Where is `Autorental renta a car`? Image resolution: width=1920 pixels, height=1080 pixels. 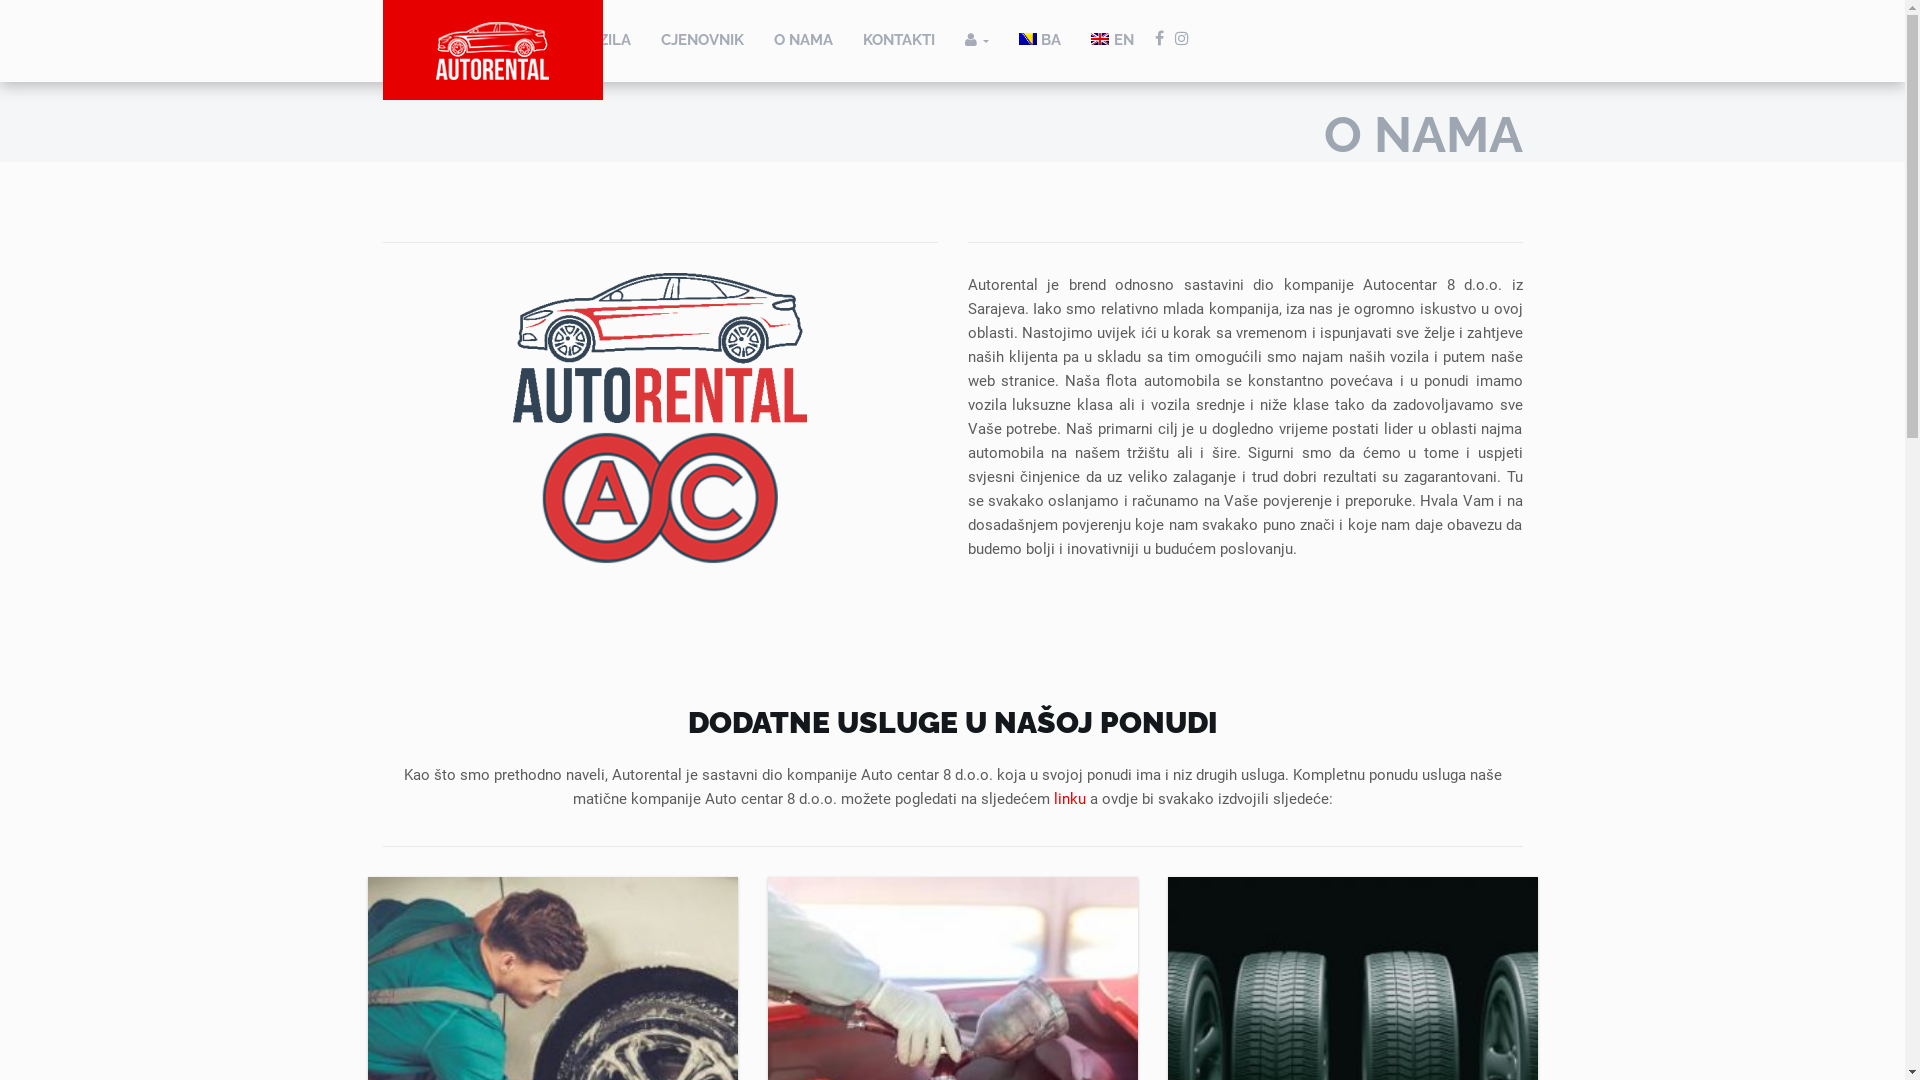
Autorental renta a car is located at coordinates (660, 423).